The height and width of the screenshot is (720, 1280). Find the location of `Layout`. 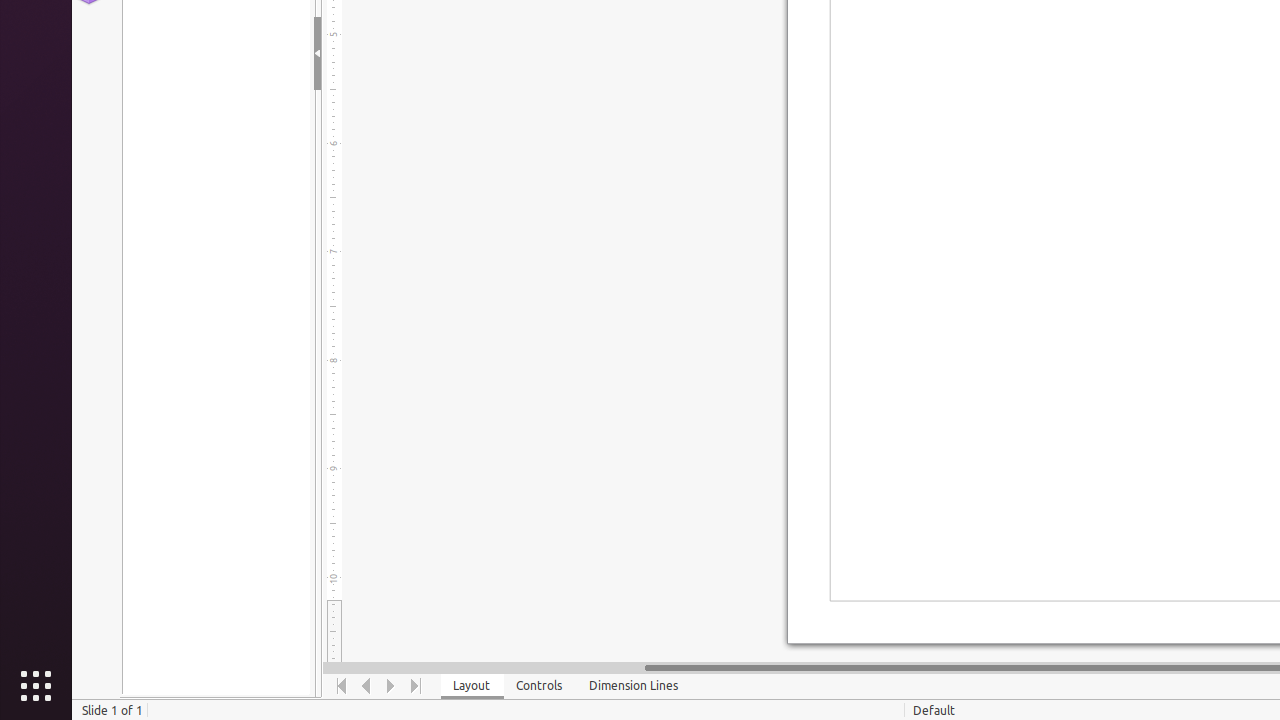

Layout is located at coordinates (472, 686).